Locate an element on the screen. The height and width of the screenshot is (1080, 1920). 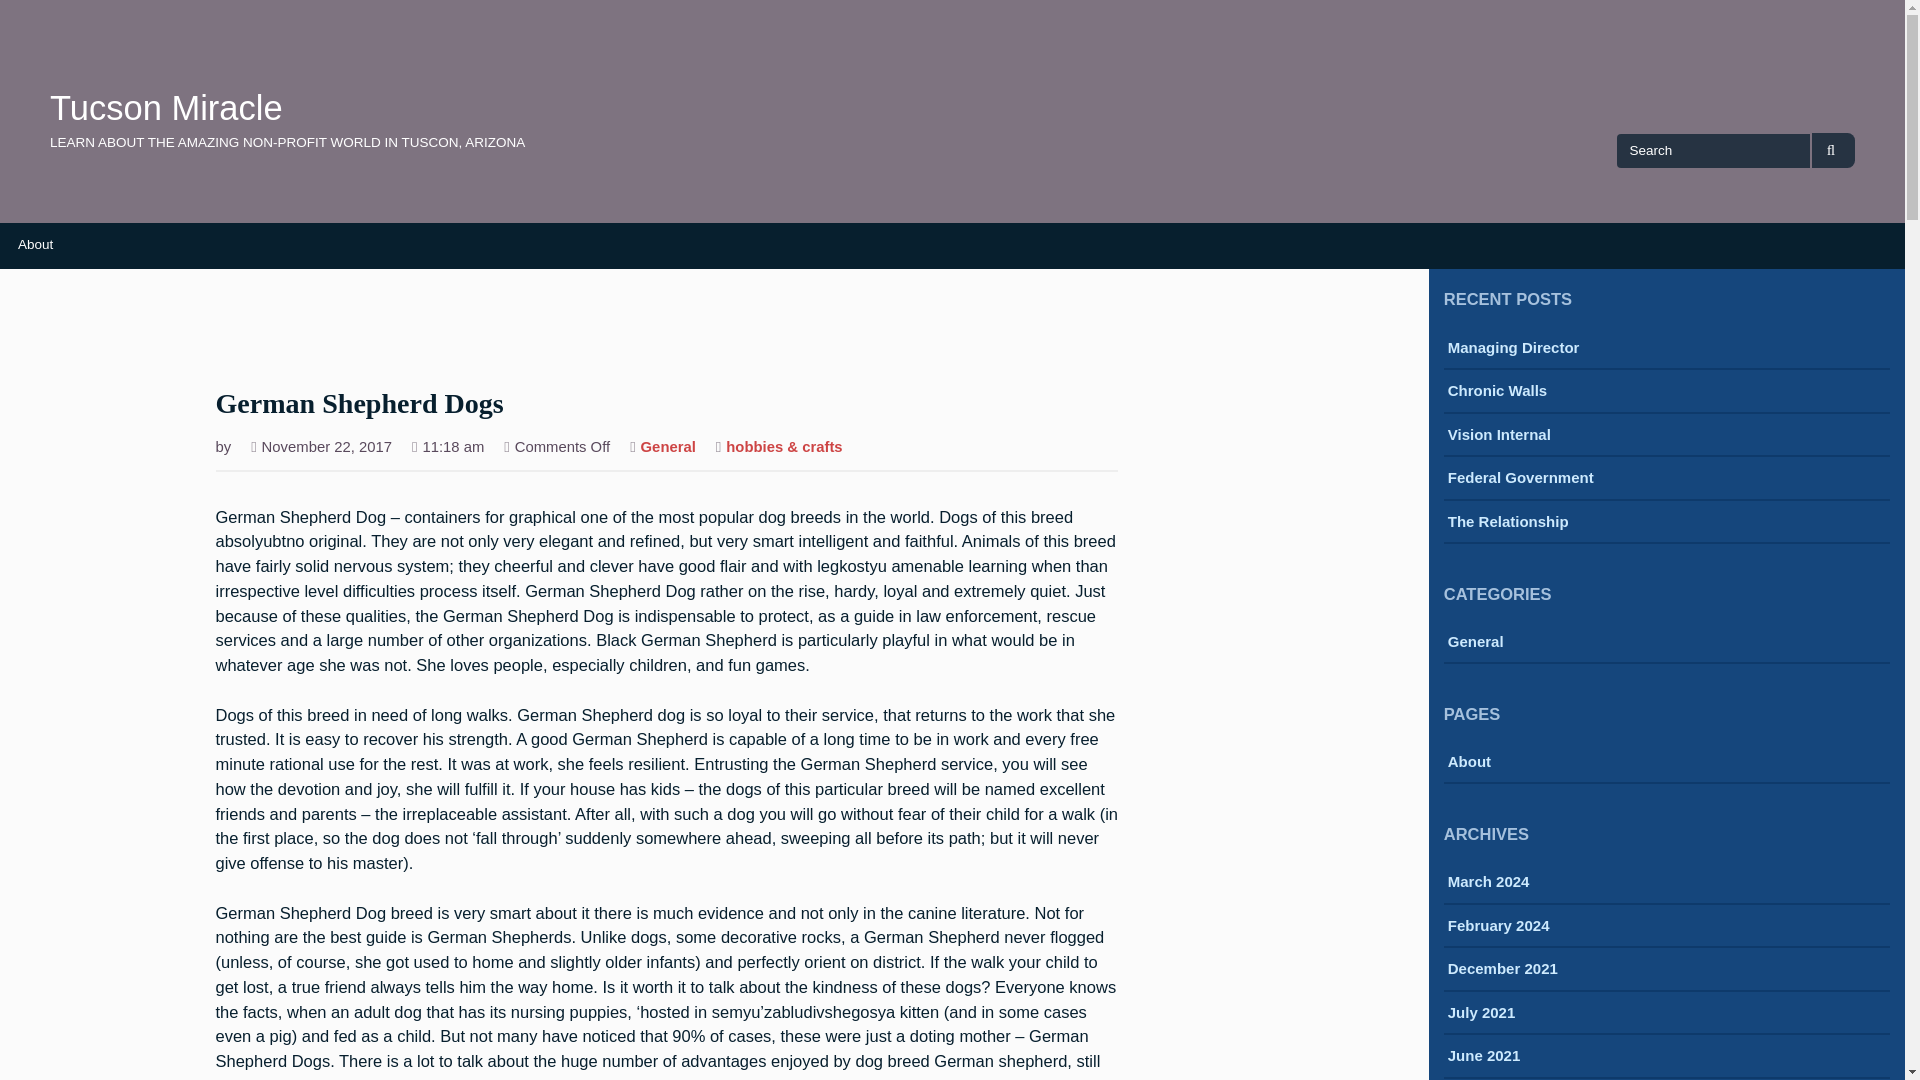
March 2024 is located at coordinates (1488, 883).